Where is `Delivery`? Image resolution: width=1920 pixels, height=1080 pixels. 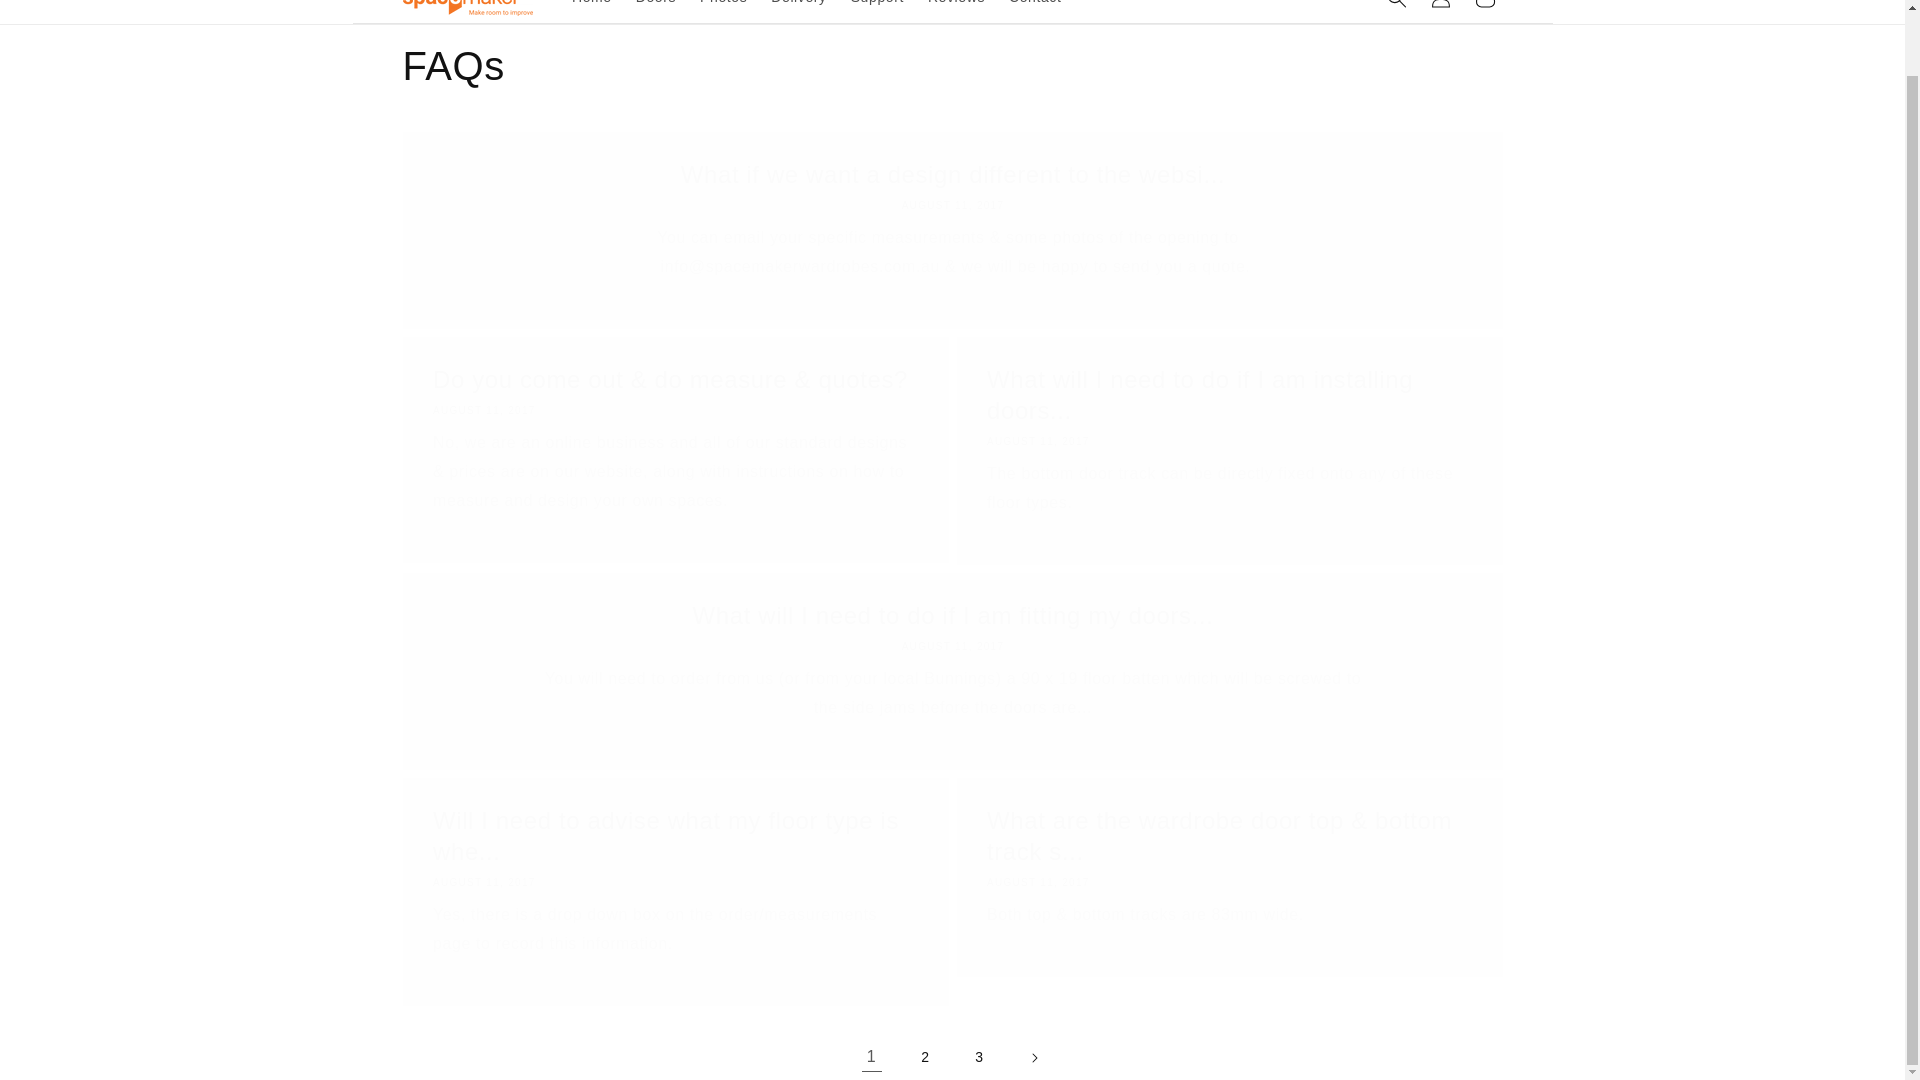
Delivery is located at coordinates (798, 9).